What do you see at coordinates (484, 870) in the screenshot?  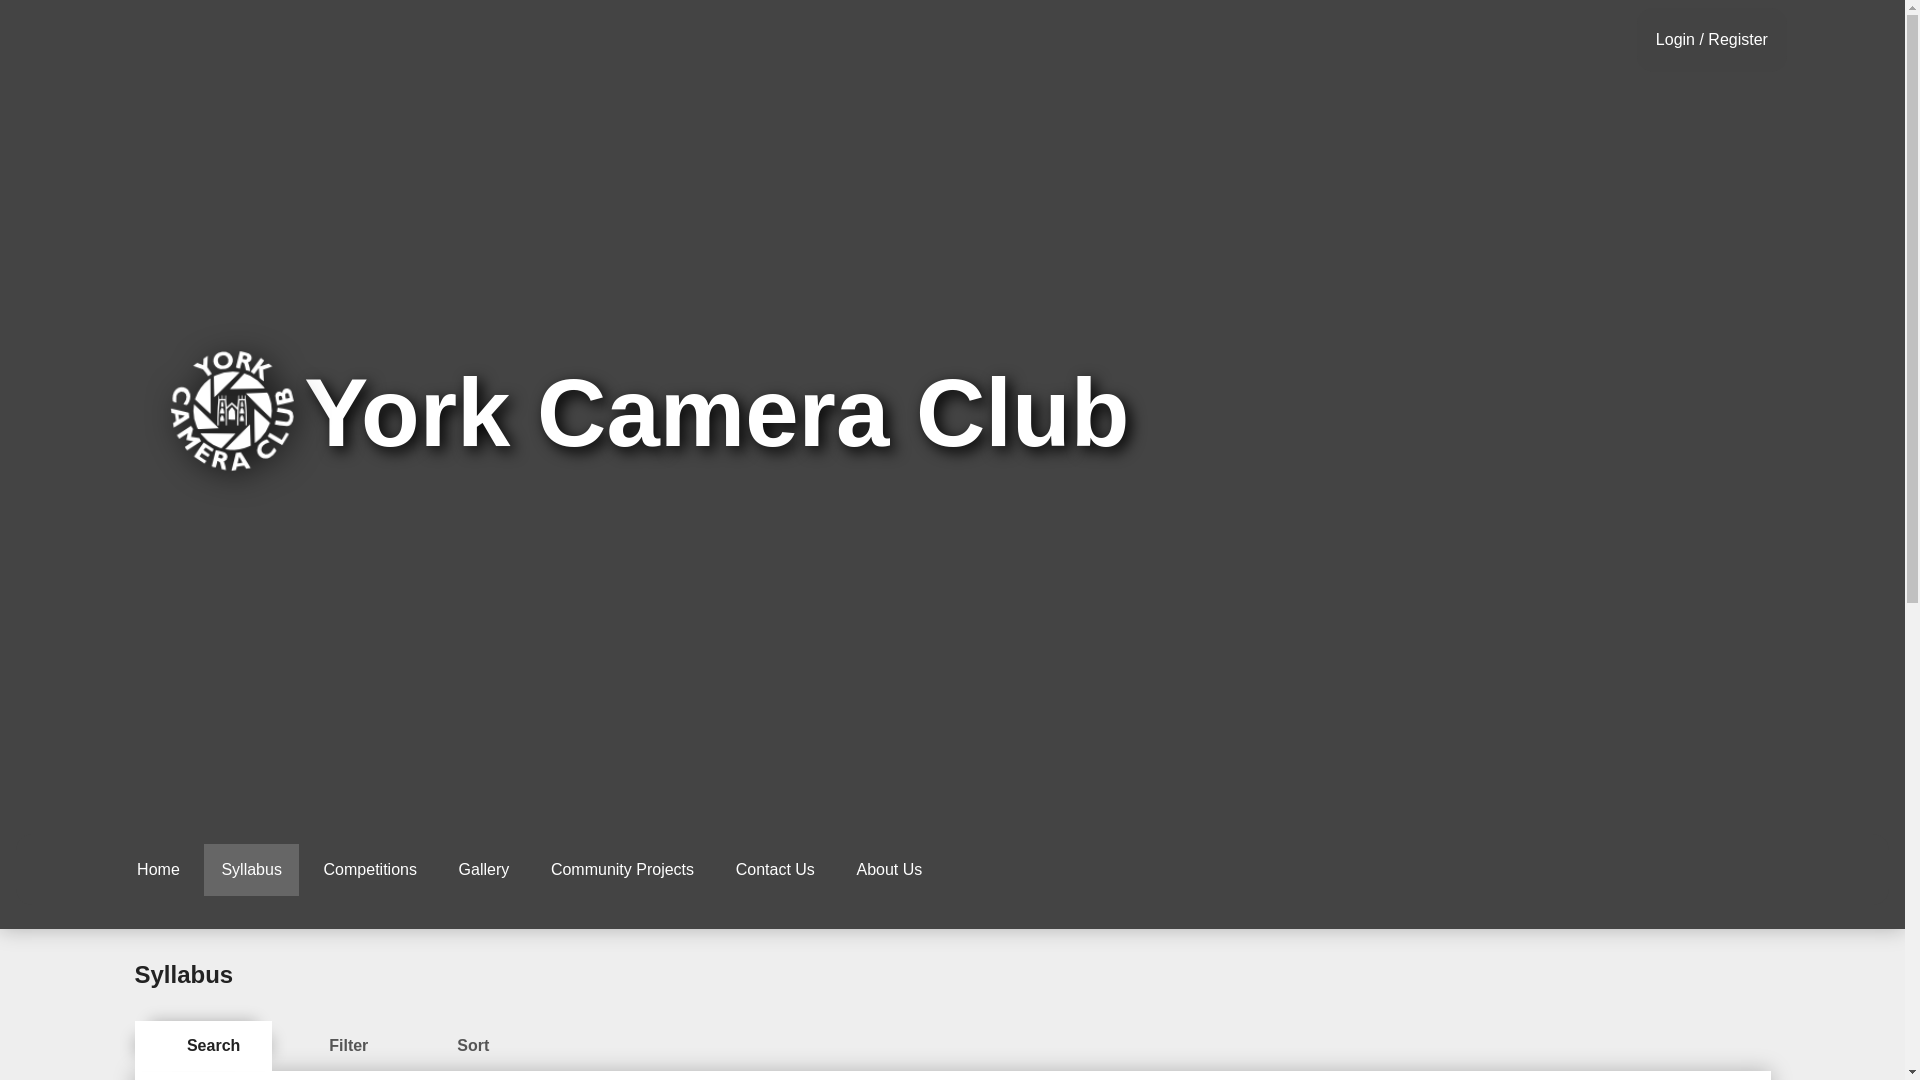 I see `Gallery` at bounding box center [484, 870].